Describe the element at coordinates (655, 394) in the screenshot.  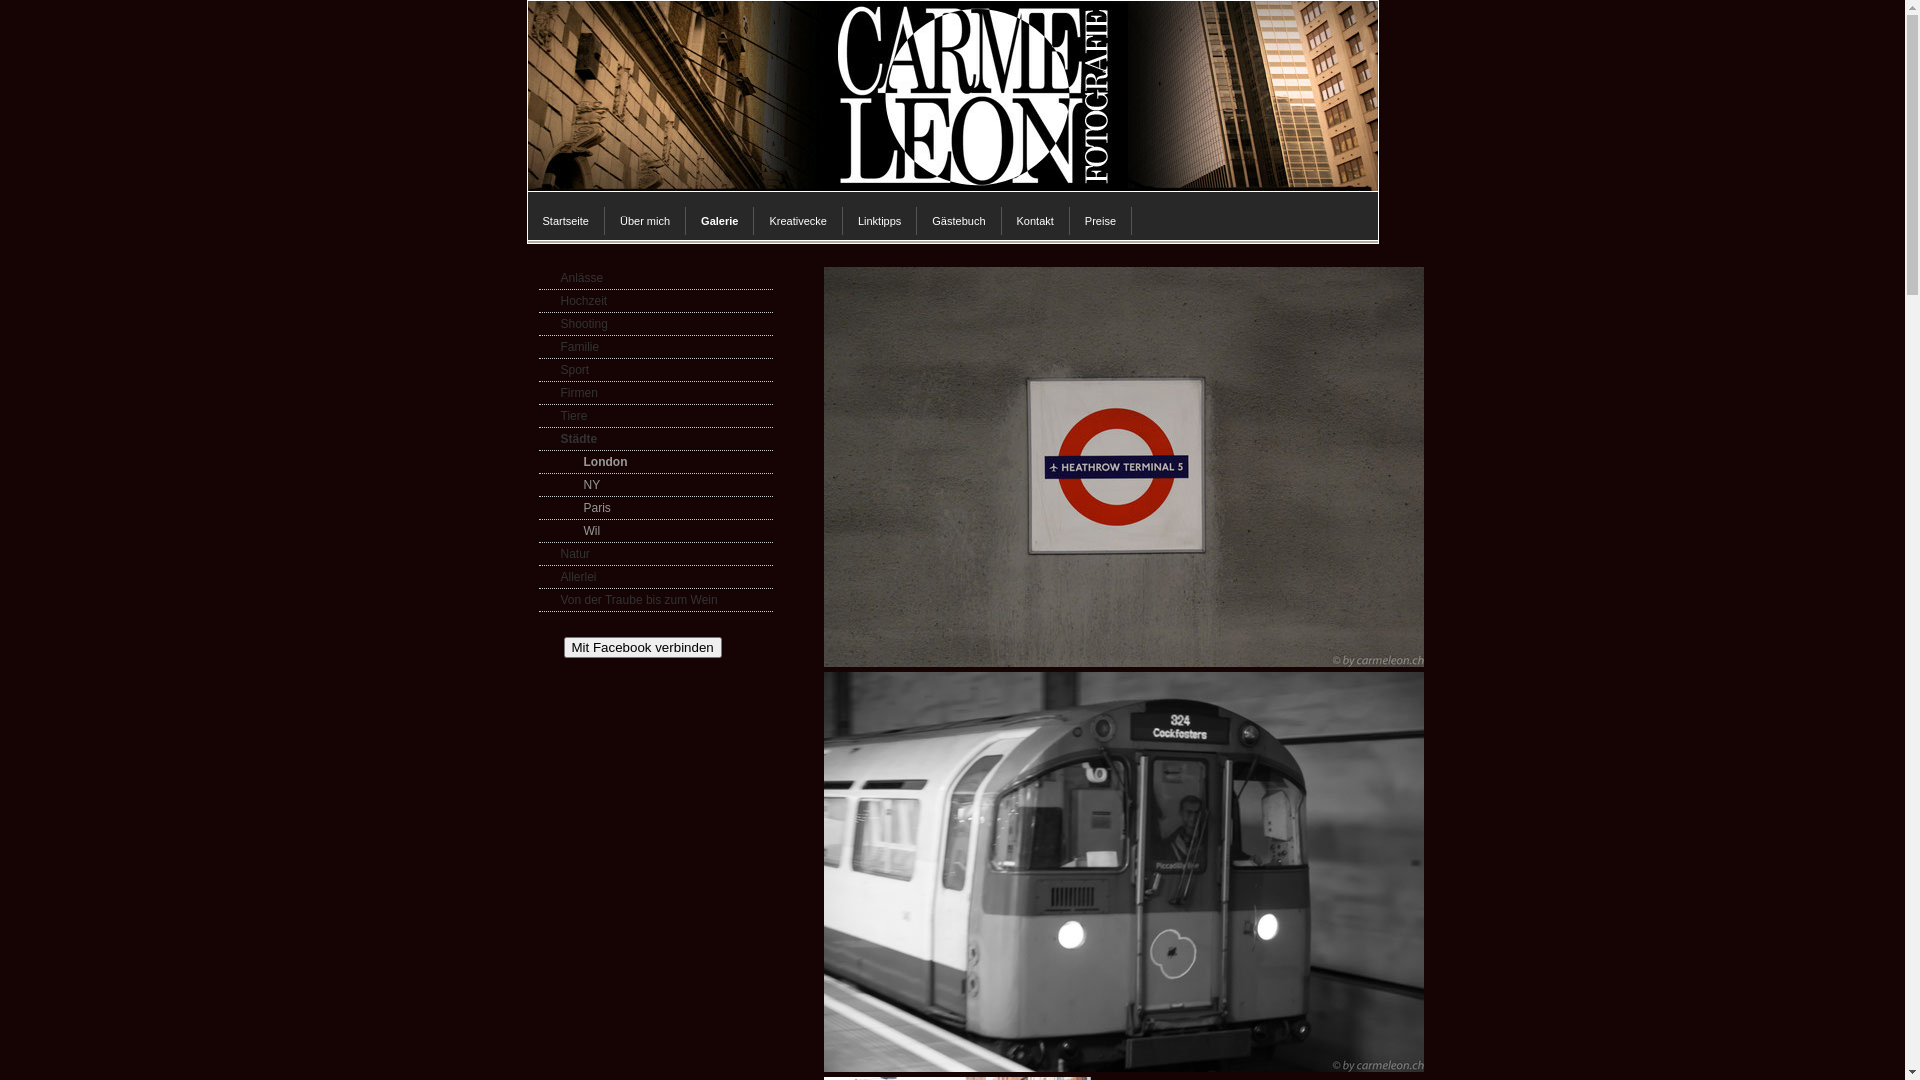
I see `Firmen` at that location.